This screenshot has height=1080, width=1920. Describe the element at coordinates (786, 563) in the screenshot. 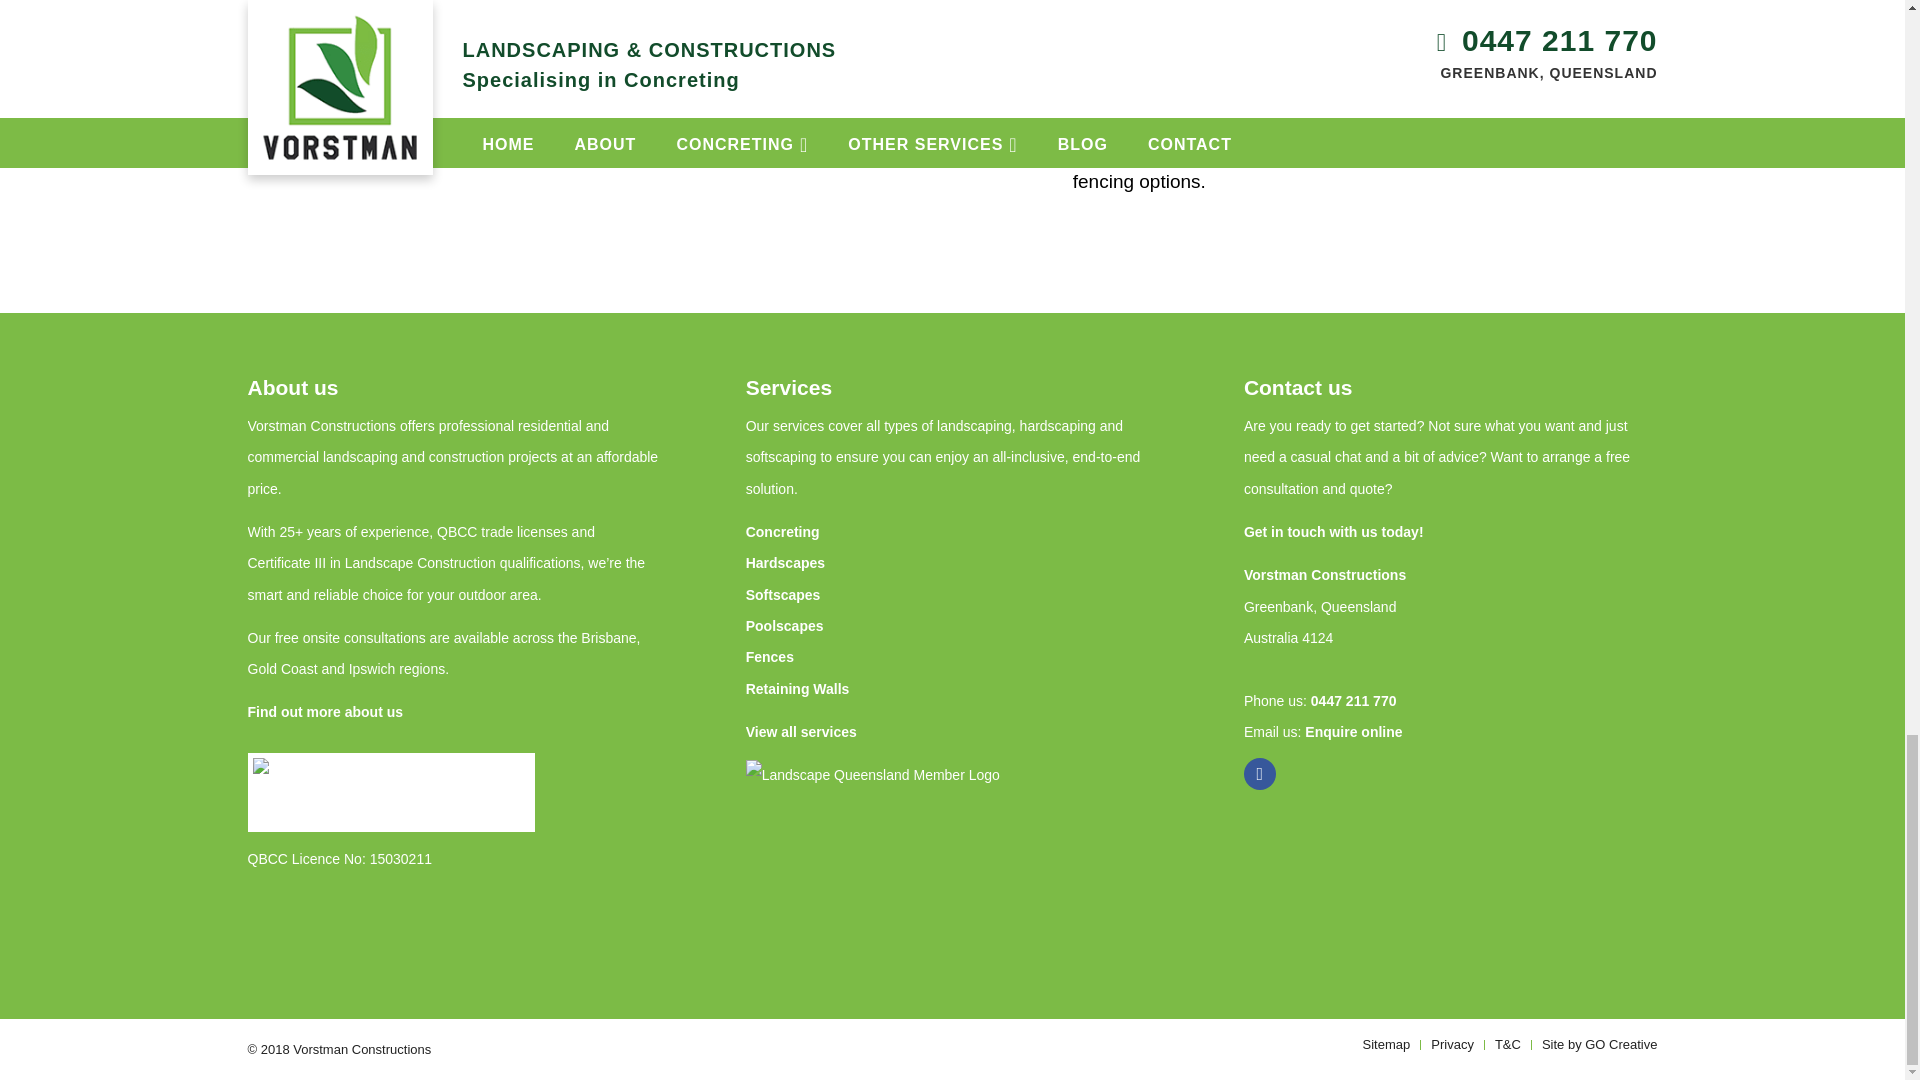

I see `Hardscapes` at that location.